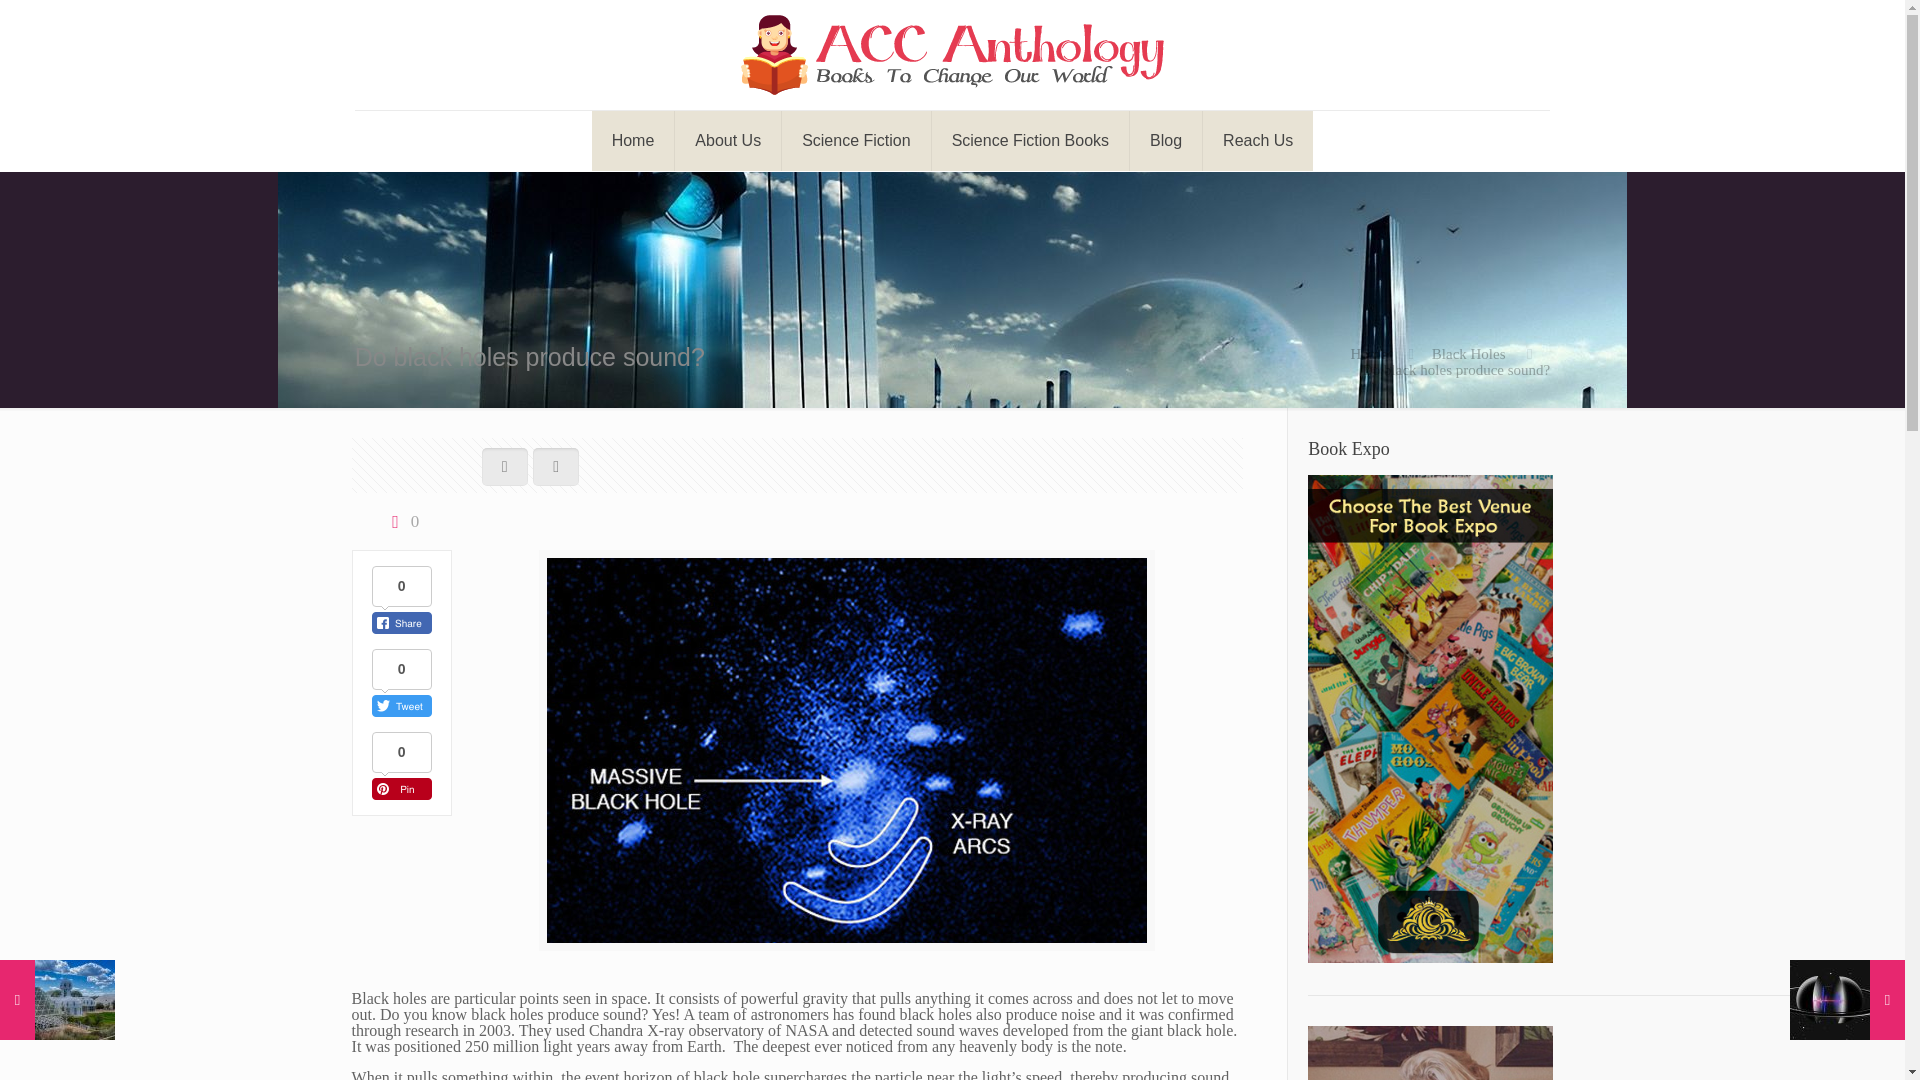 The width and height of the screenshot is (1920, 1080). I want to click on Black Holes, so click(1468, 353).